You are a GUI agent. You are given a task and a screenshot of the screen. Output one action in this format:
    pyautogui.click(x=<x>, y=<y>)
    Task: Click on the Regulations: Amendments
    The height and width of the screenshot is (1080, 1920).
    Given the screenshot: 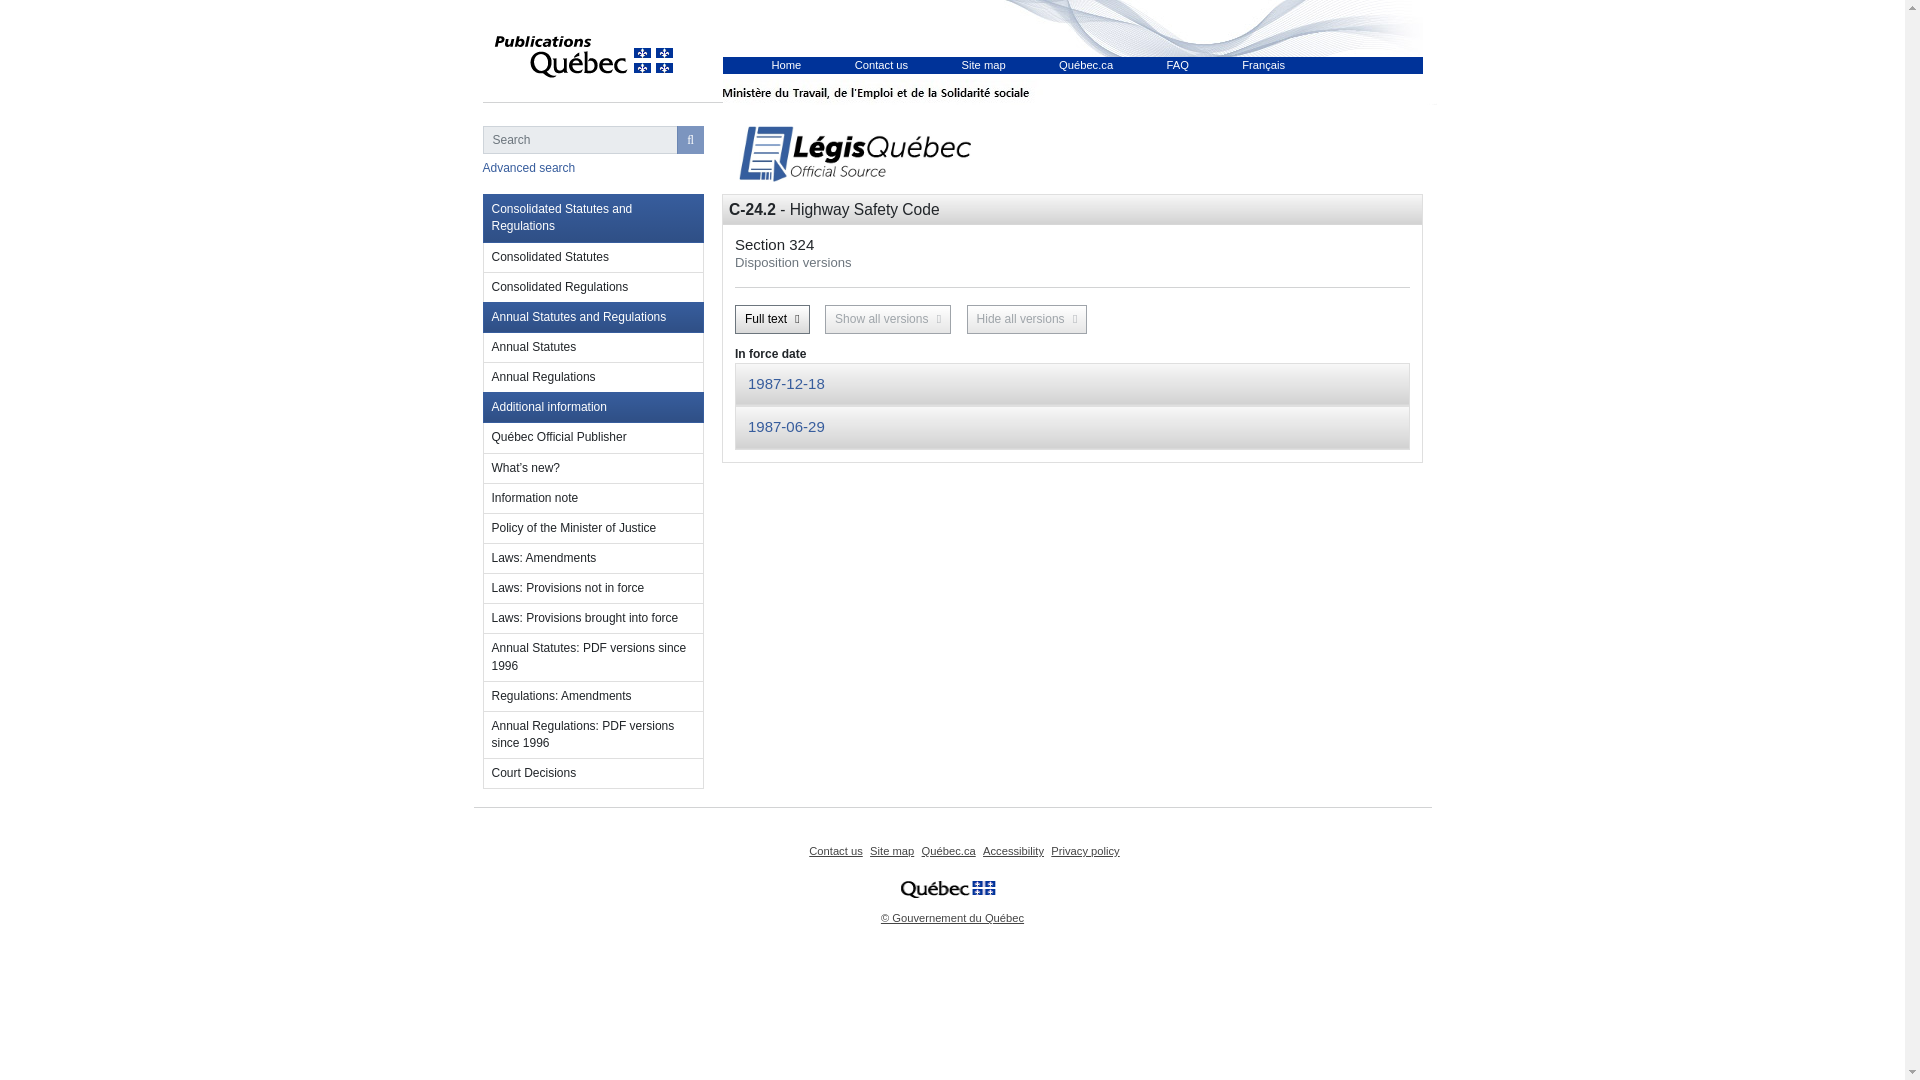 What is the action you would take?
    pyautogui.click(x=592, y=696)
    